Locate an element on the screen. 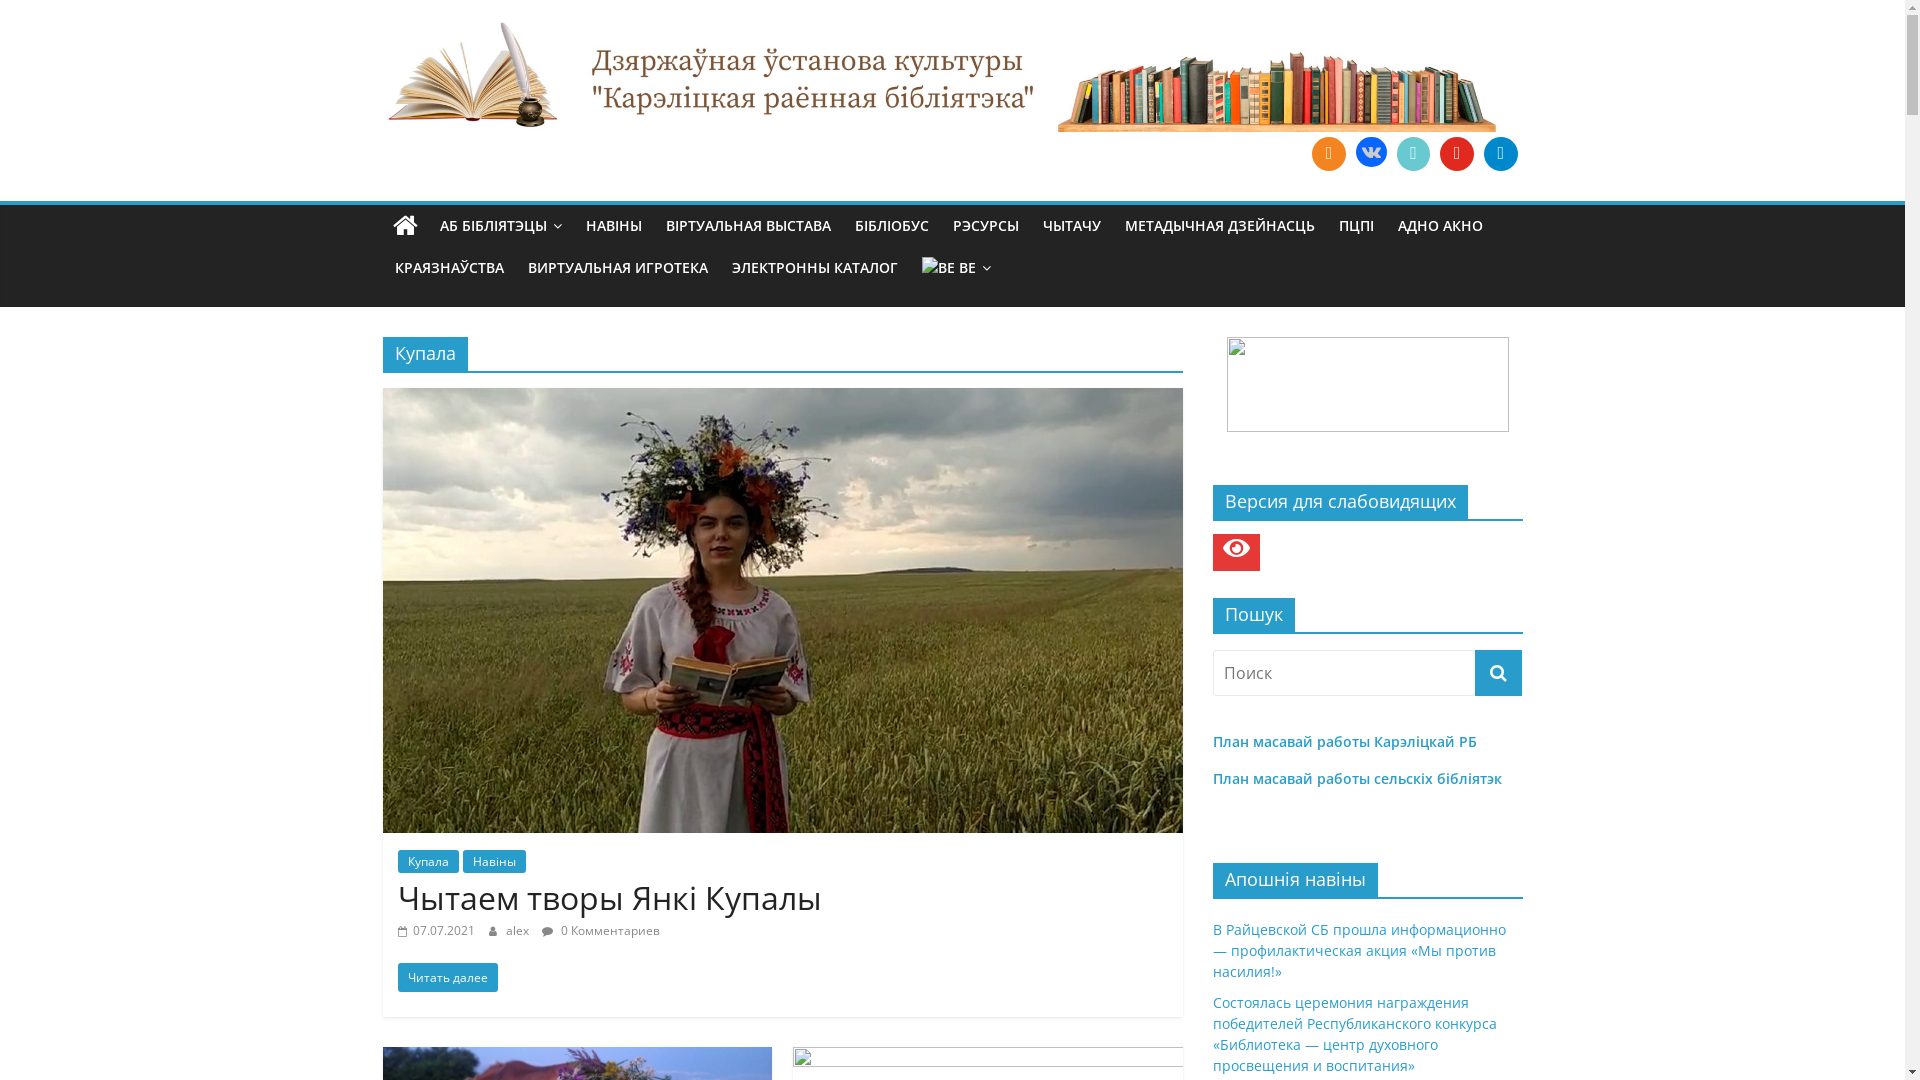 The width and height of the screenshot is (1920, 1080). Tiktok is located at coordinates (1414, 154).